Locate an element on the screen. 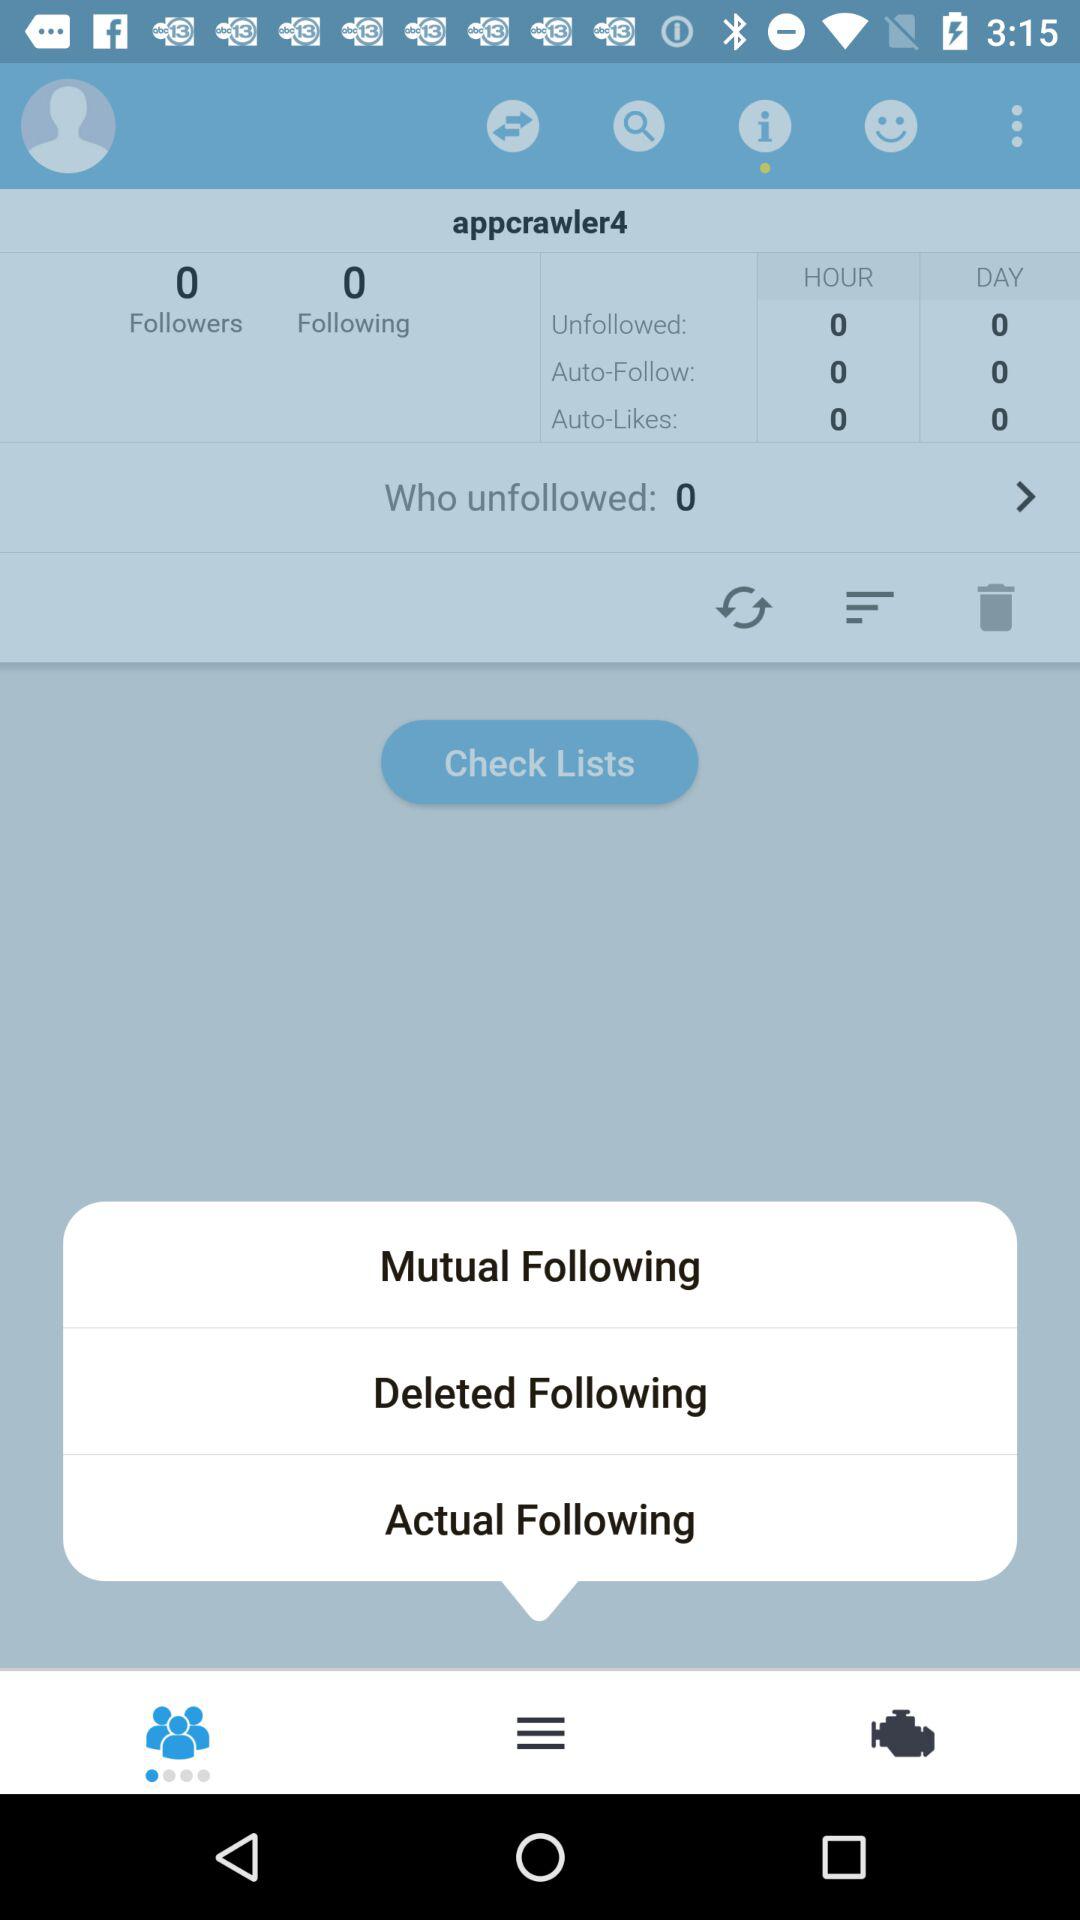  go forward is located at coordinates (1024, 496).